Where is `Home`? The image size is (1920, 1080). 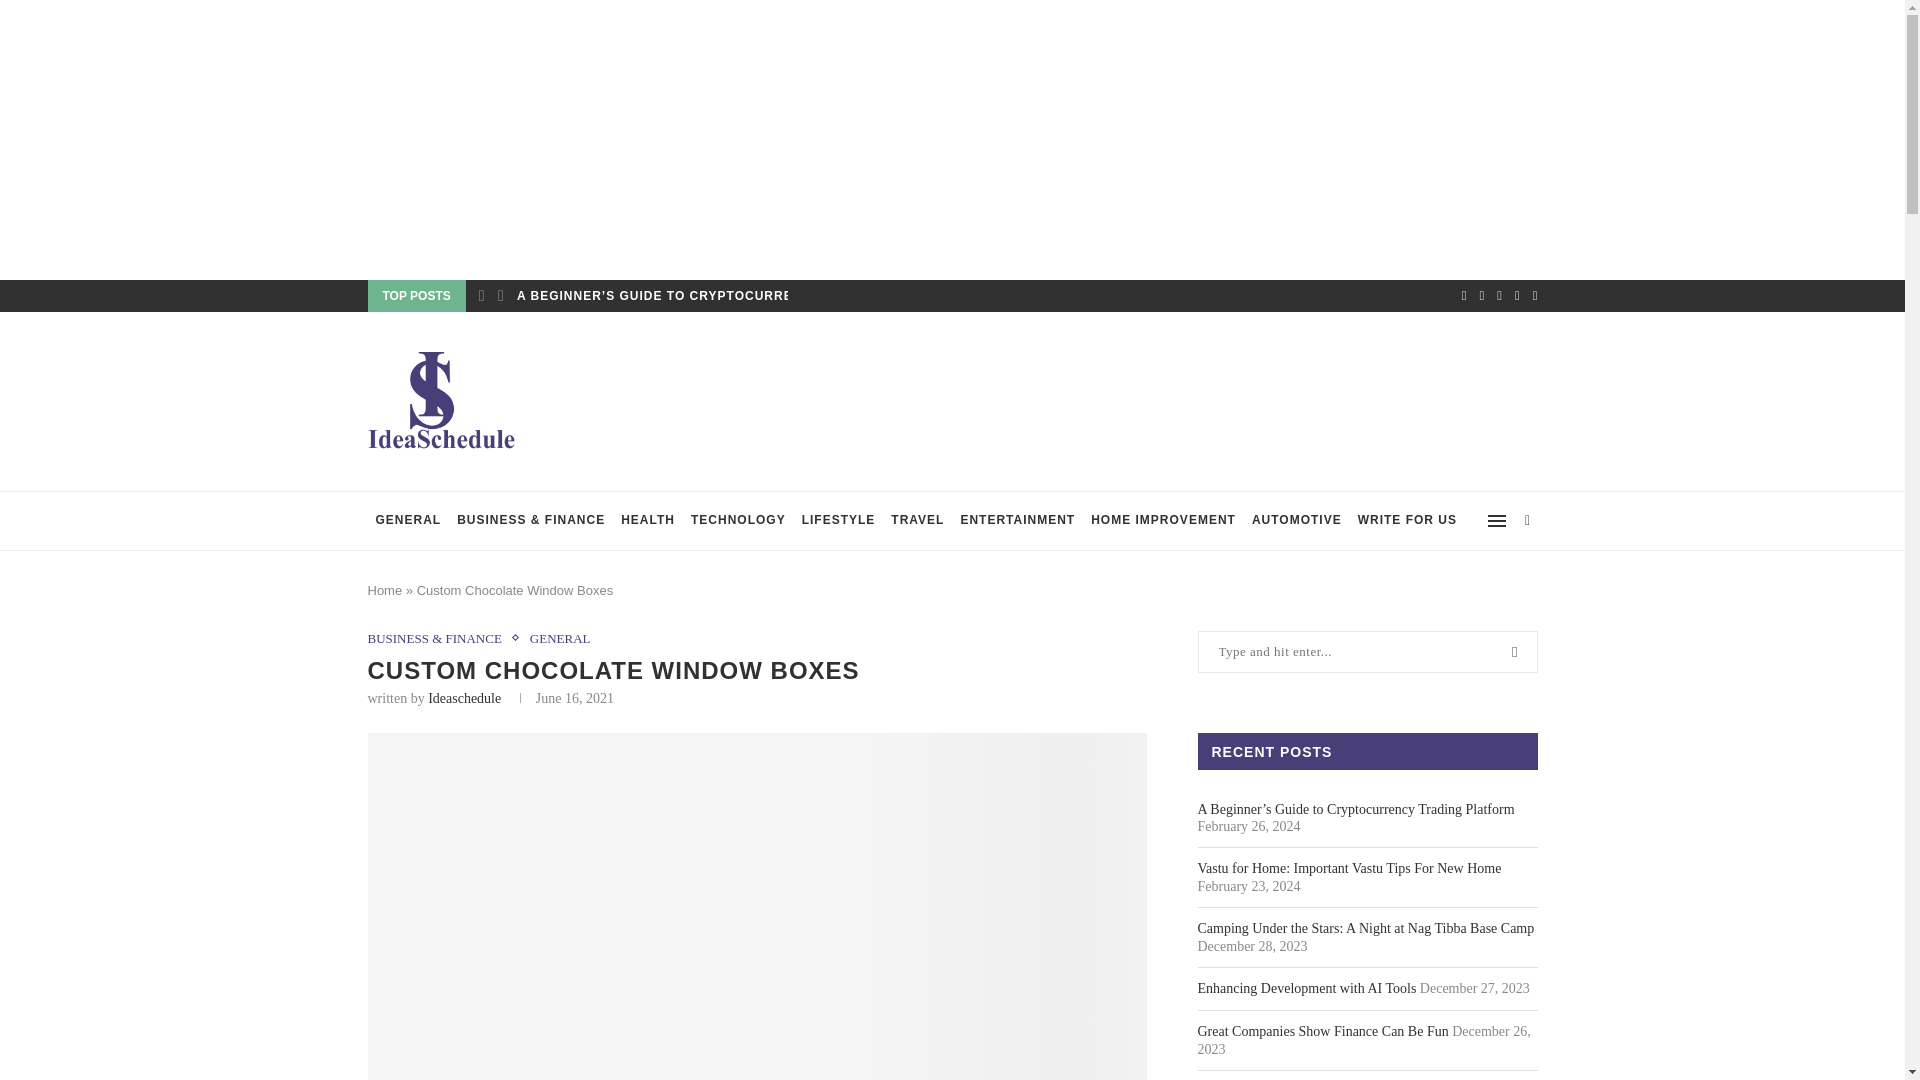
Home is located at coordinates (386, 590).